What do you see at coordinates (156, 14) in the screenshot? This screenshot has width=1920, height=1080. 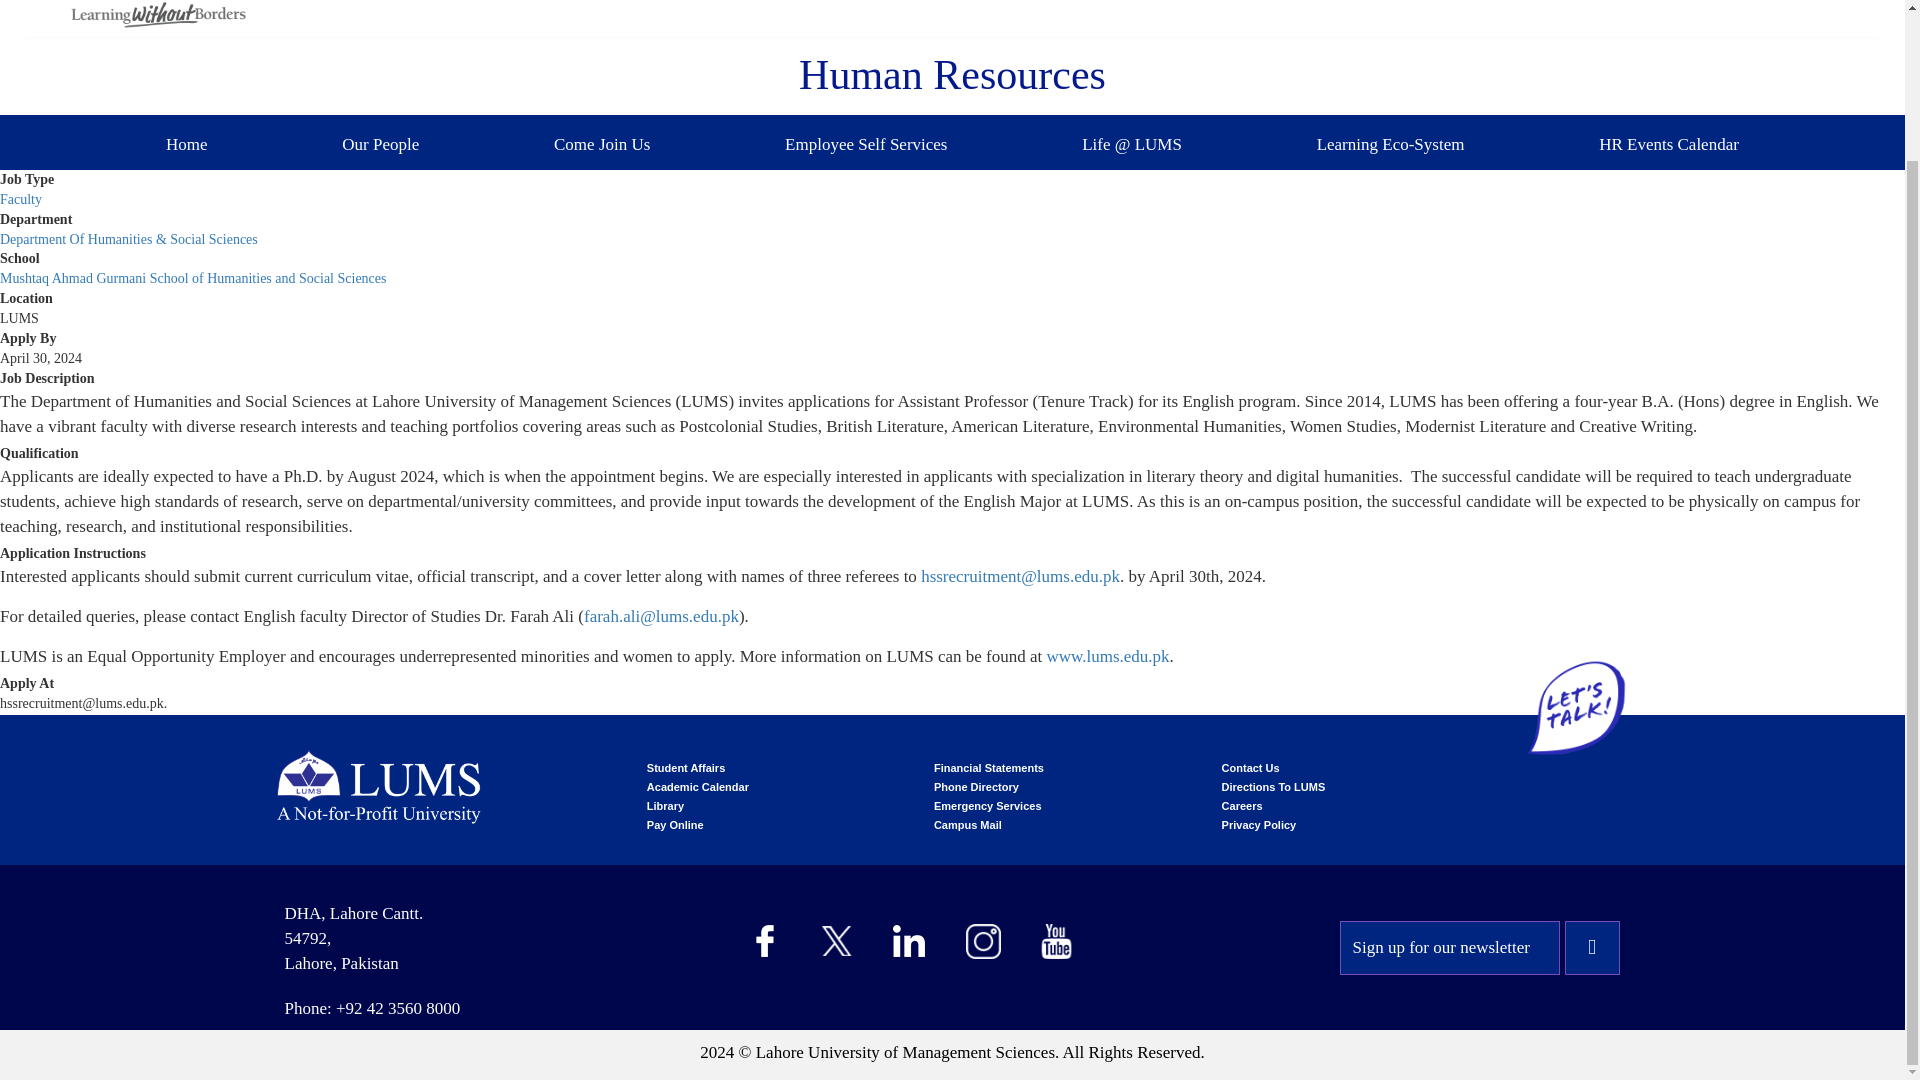 I see `Learning without Borders` at bounding box center [156, 14].